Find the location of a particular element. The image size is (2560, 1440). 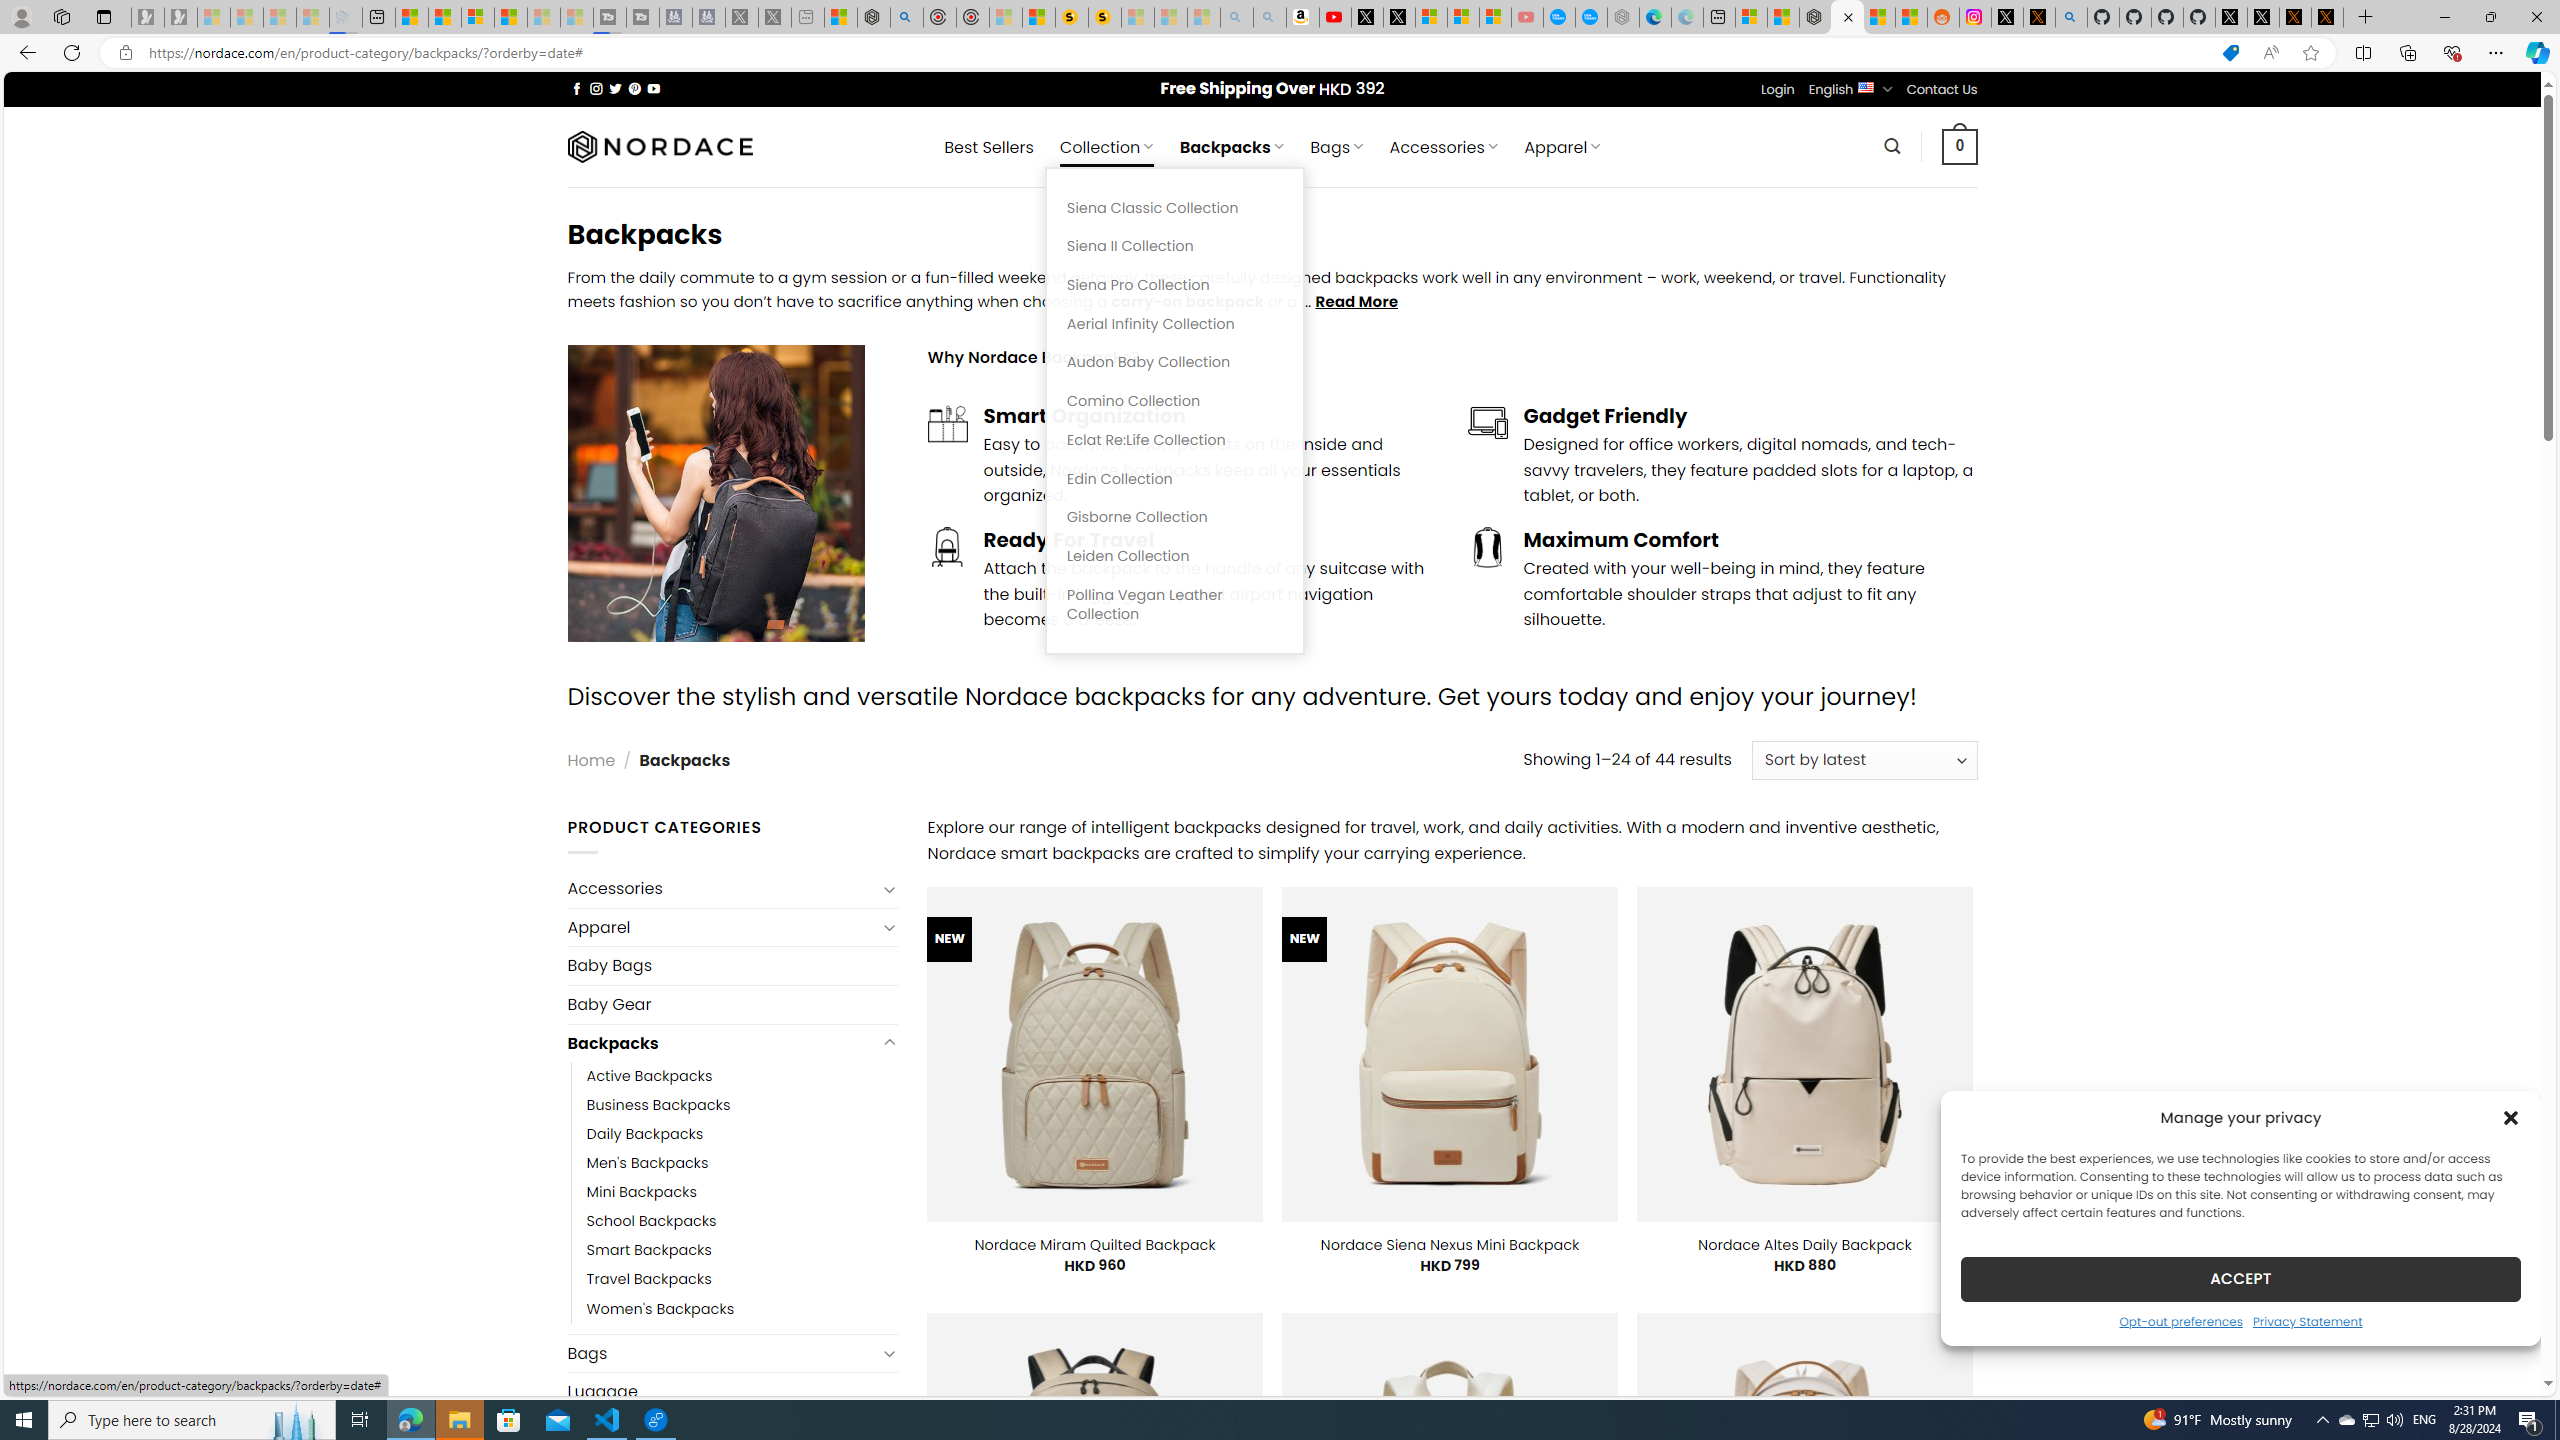

X is located at coordinates (1398, 17).